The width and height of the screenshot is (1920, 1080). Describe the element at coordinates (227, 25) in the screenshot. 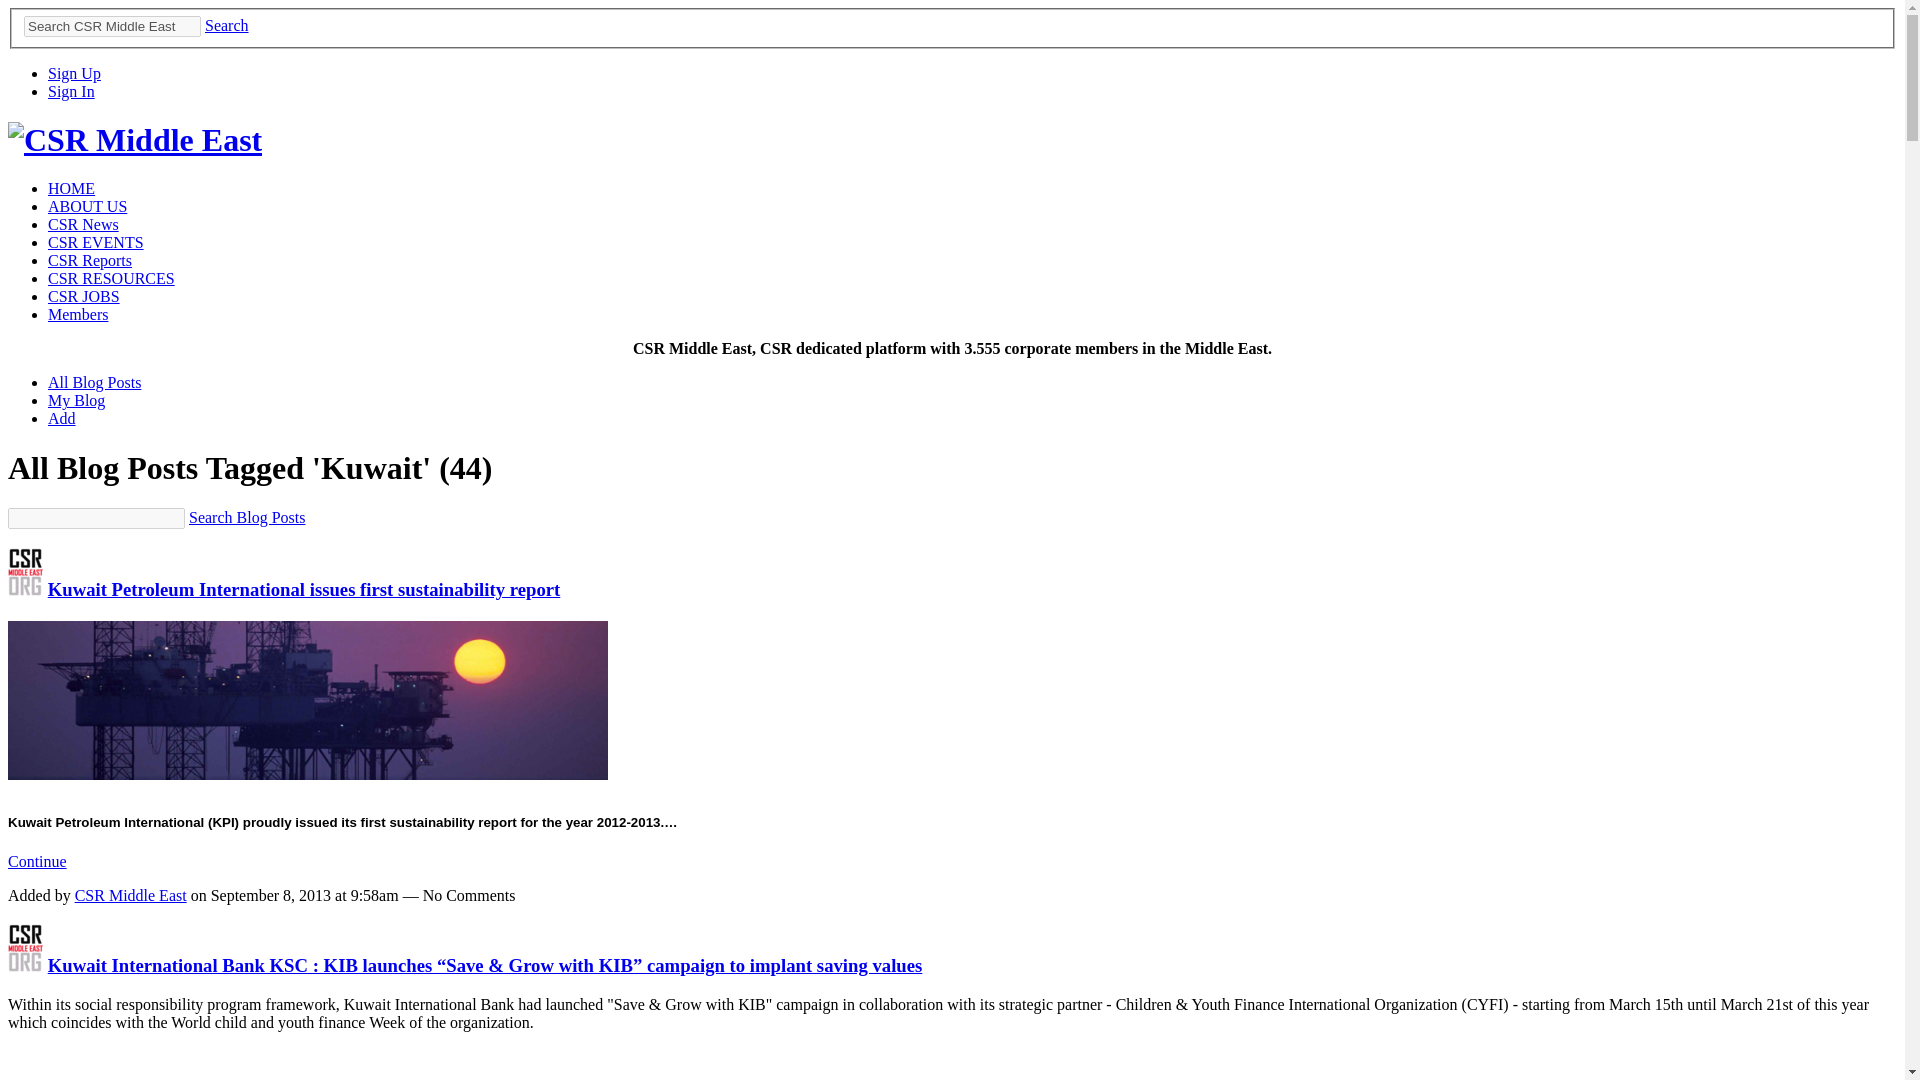

I see `Search` at that location.